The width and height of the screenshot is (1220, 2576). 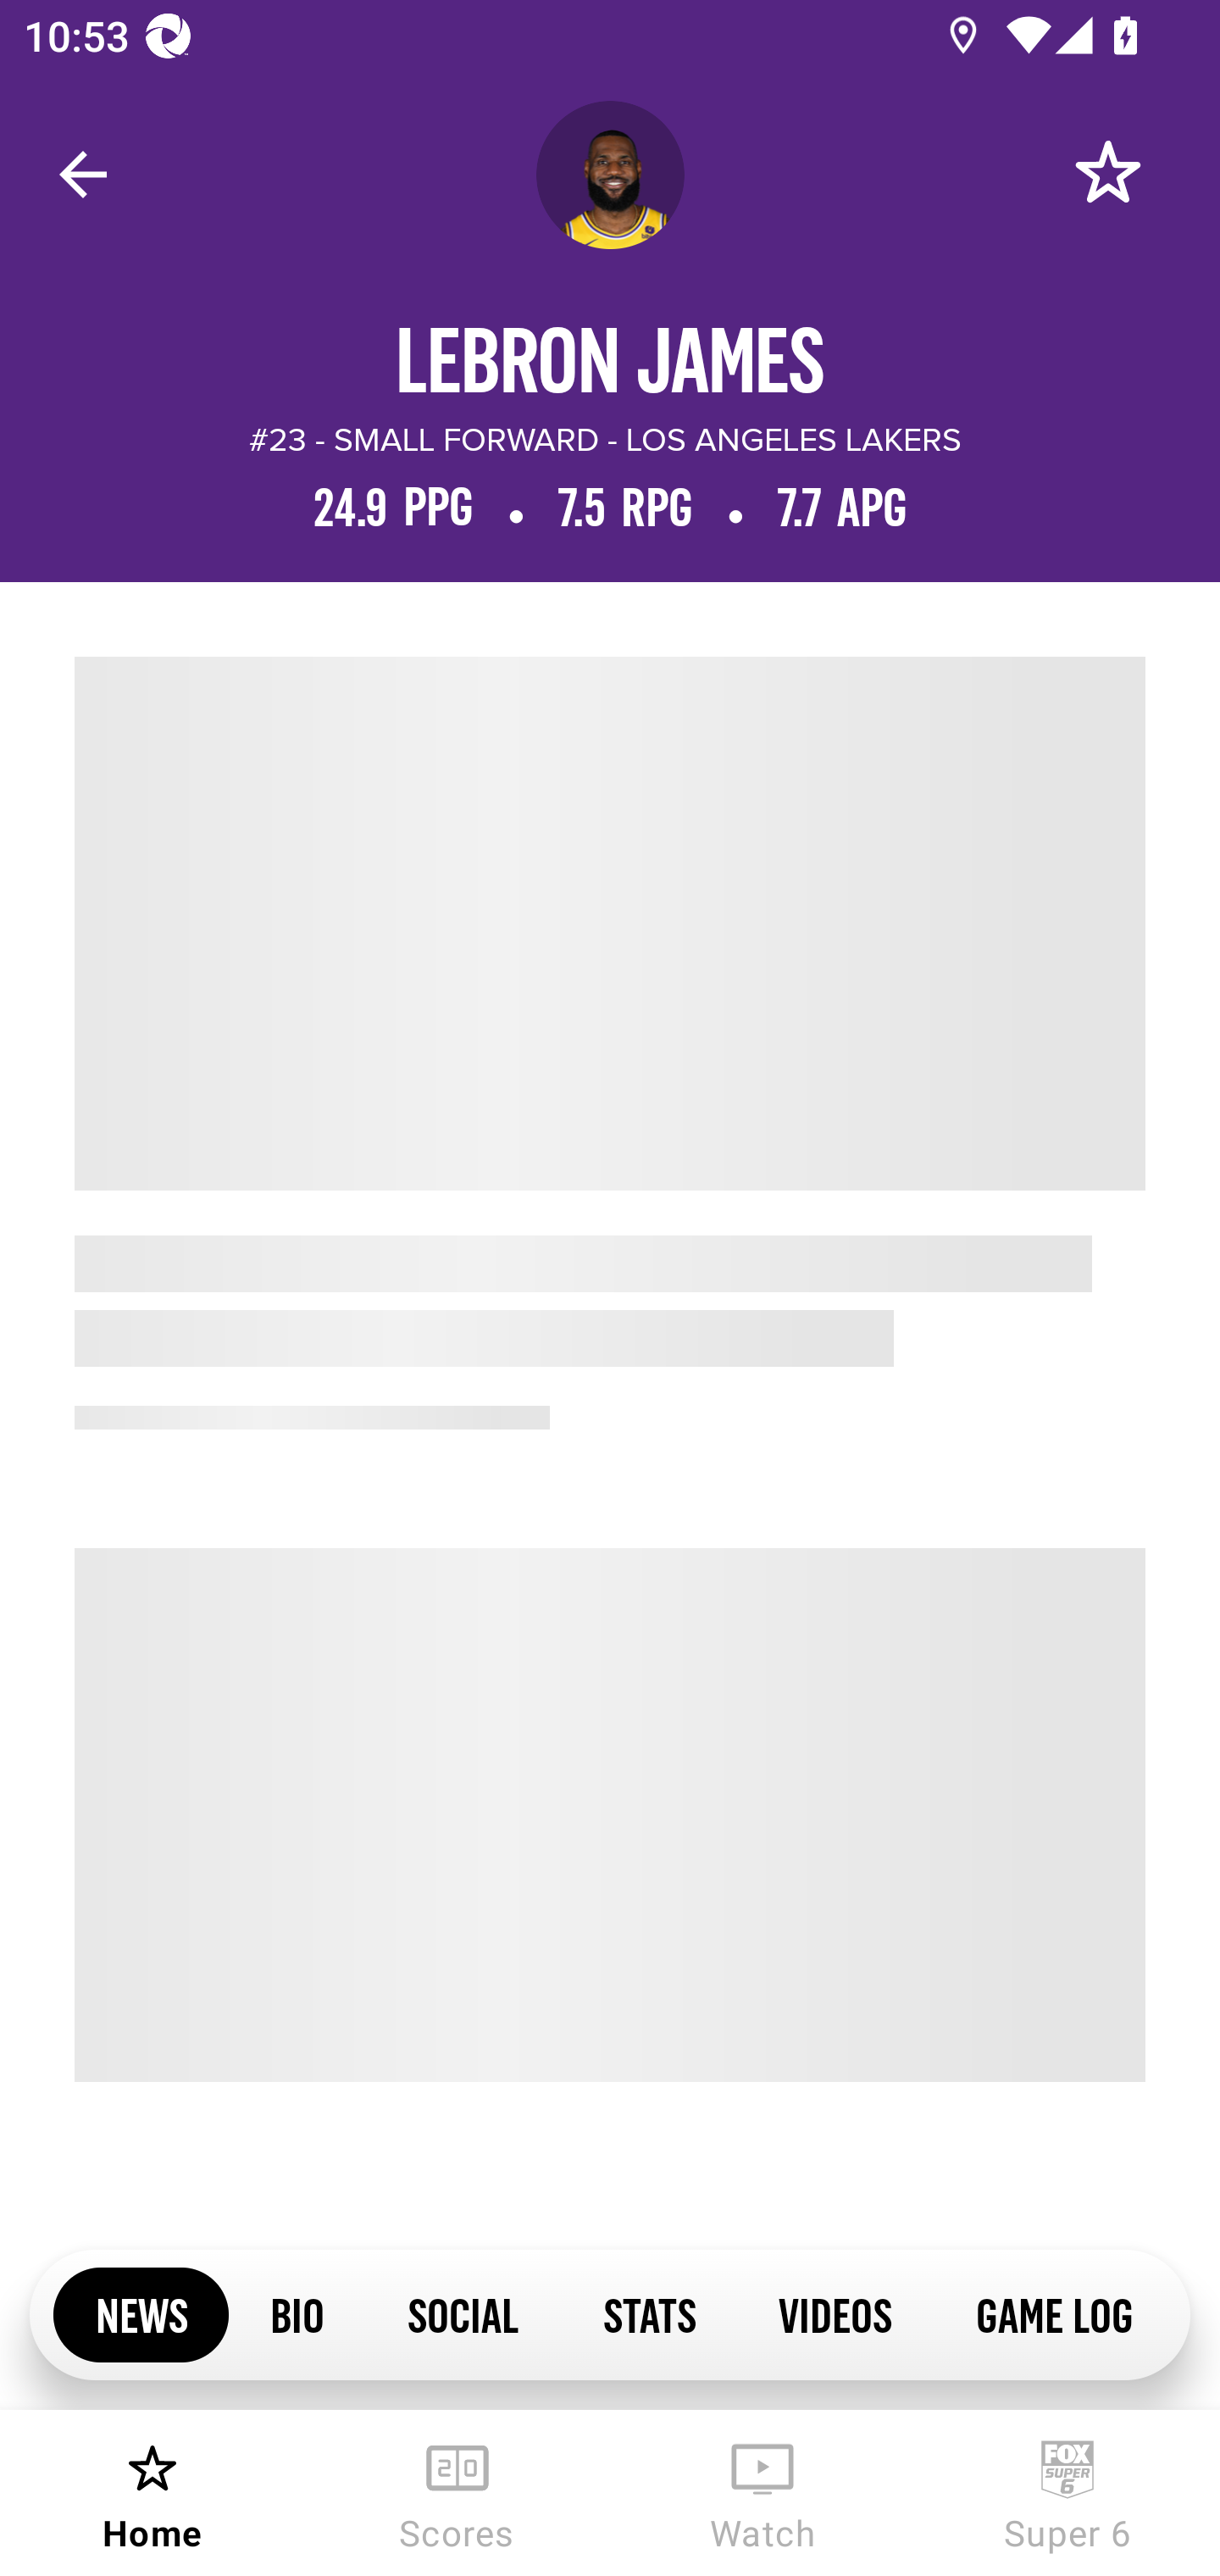 What do you see at coordinates (83, 175) in the screenshot?
I see `Navigate up` at bounding box center [83, 175].